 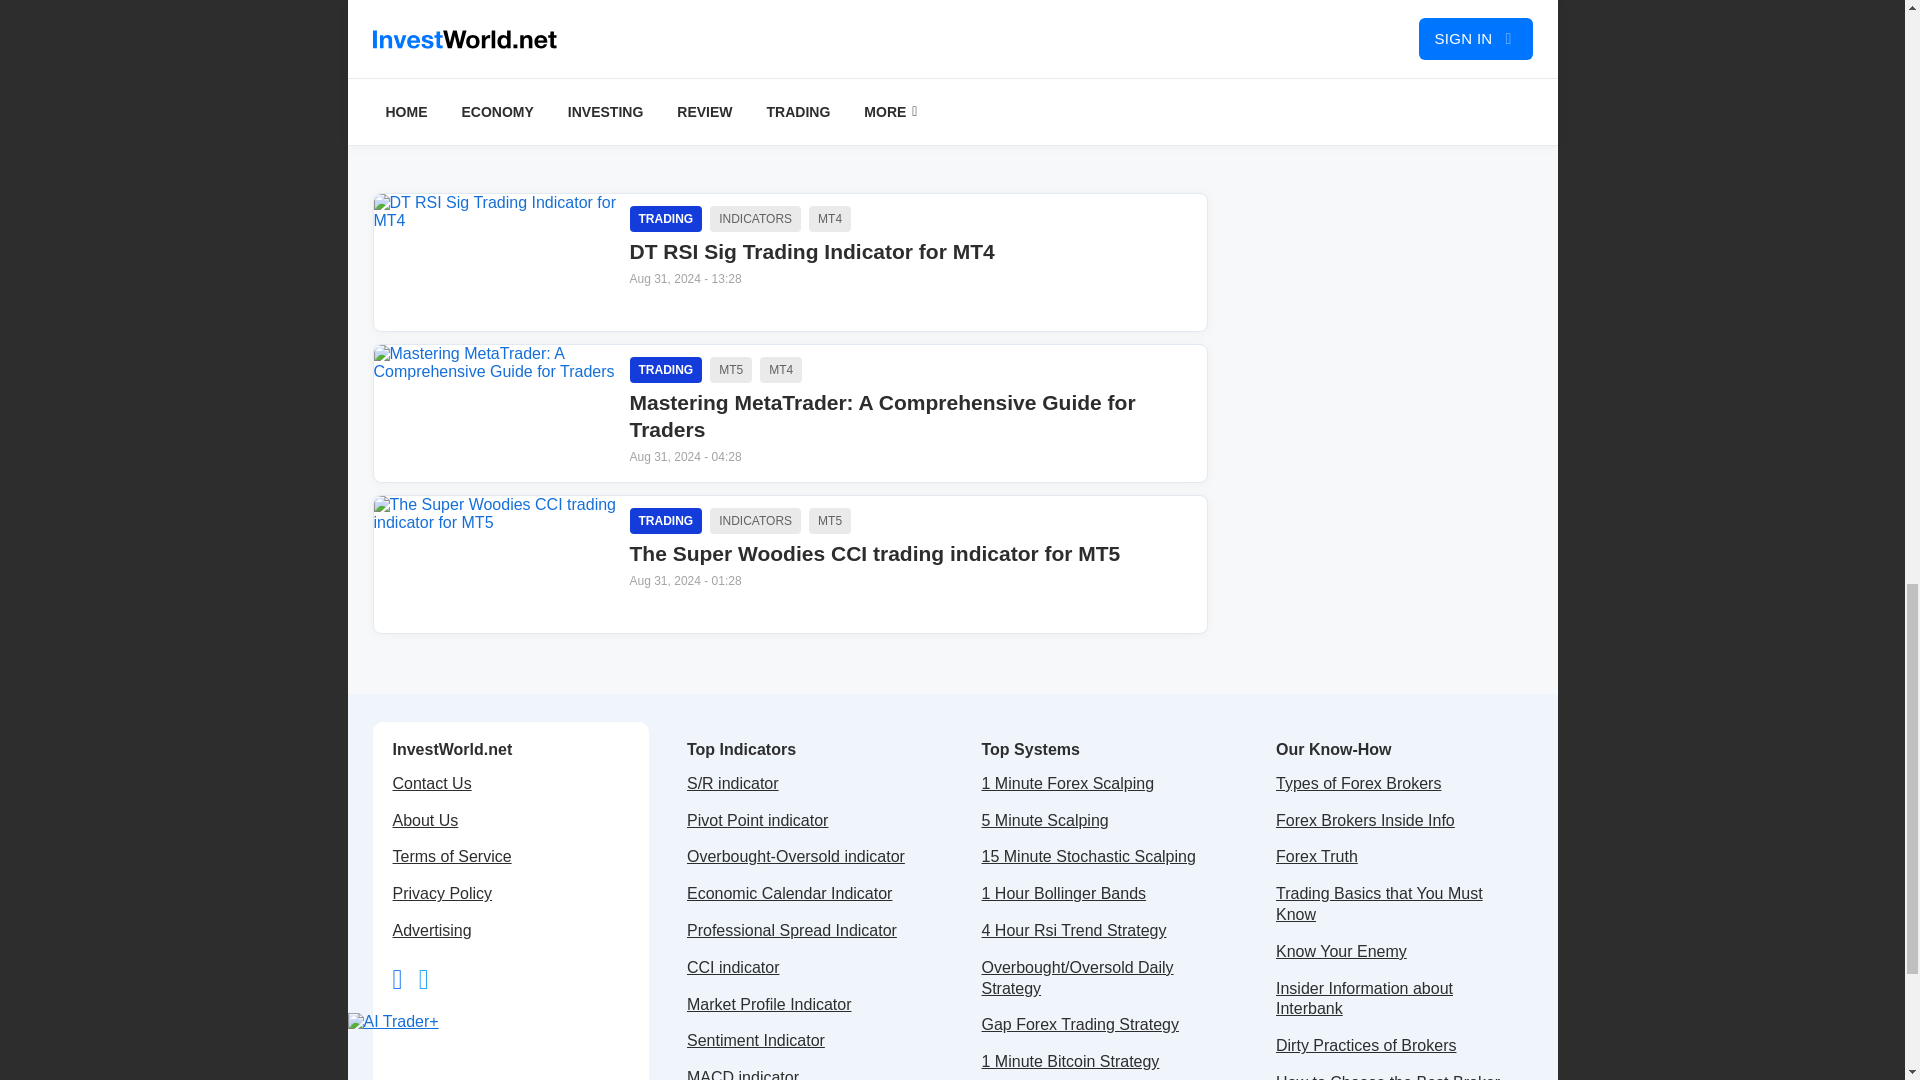 I want to click on TRADING, so click(x=666, y=520).